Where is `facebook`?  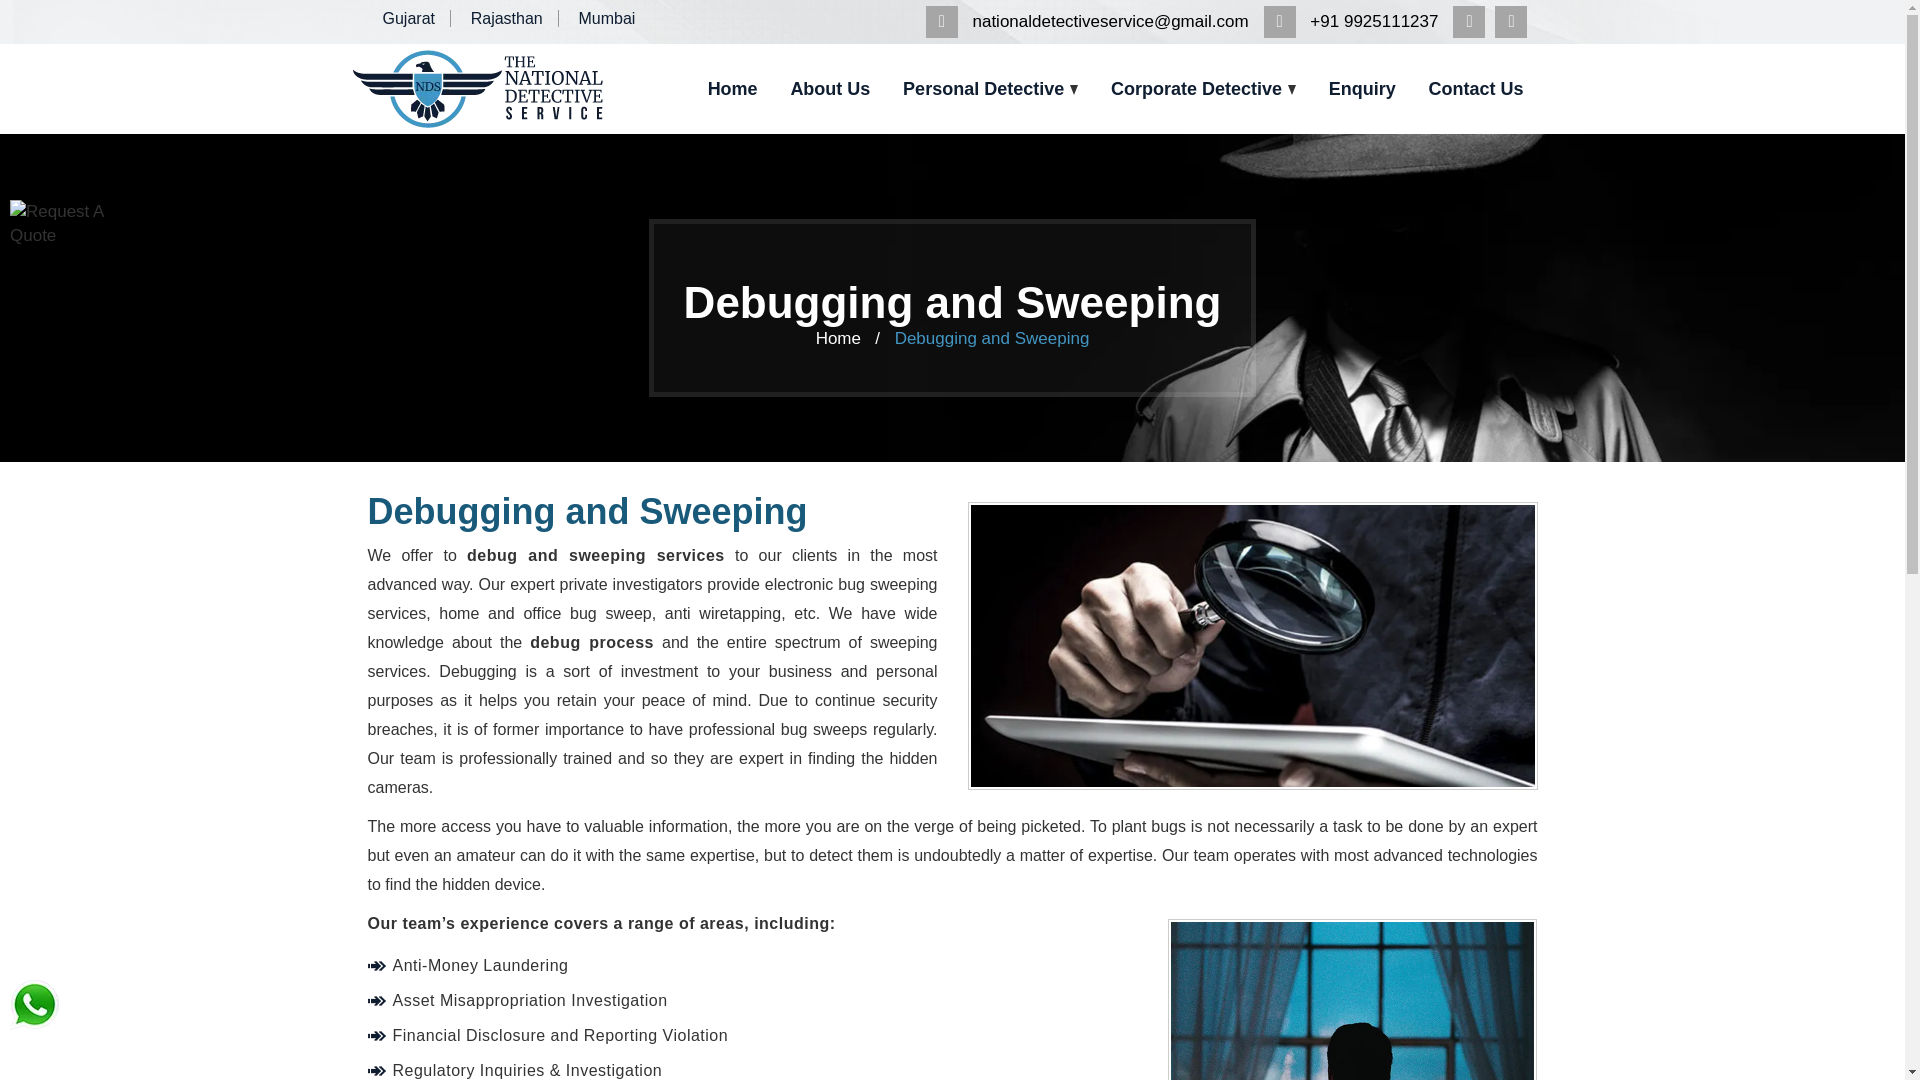
facebook is located at coordinates (1474, 21).